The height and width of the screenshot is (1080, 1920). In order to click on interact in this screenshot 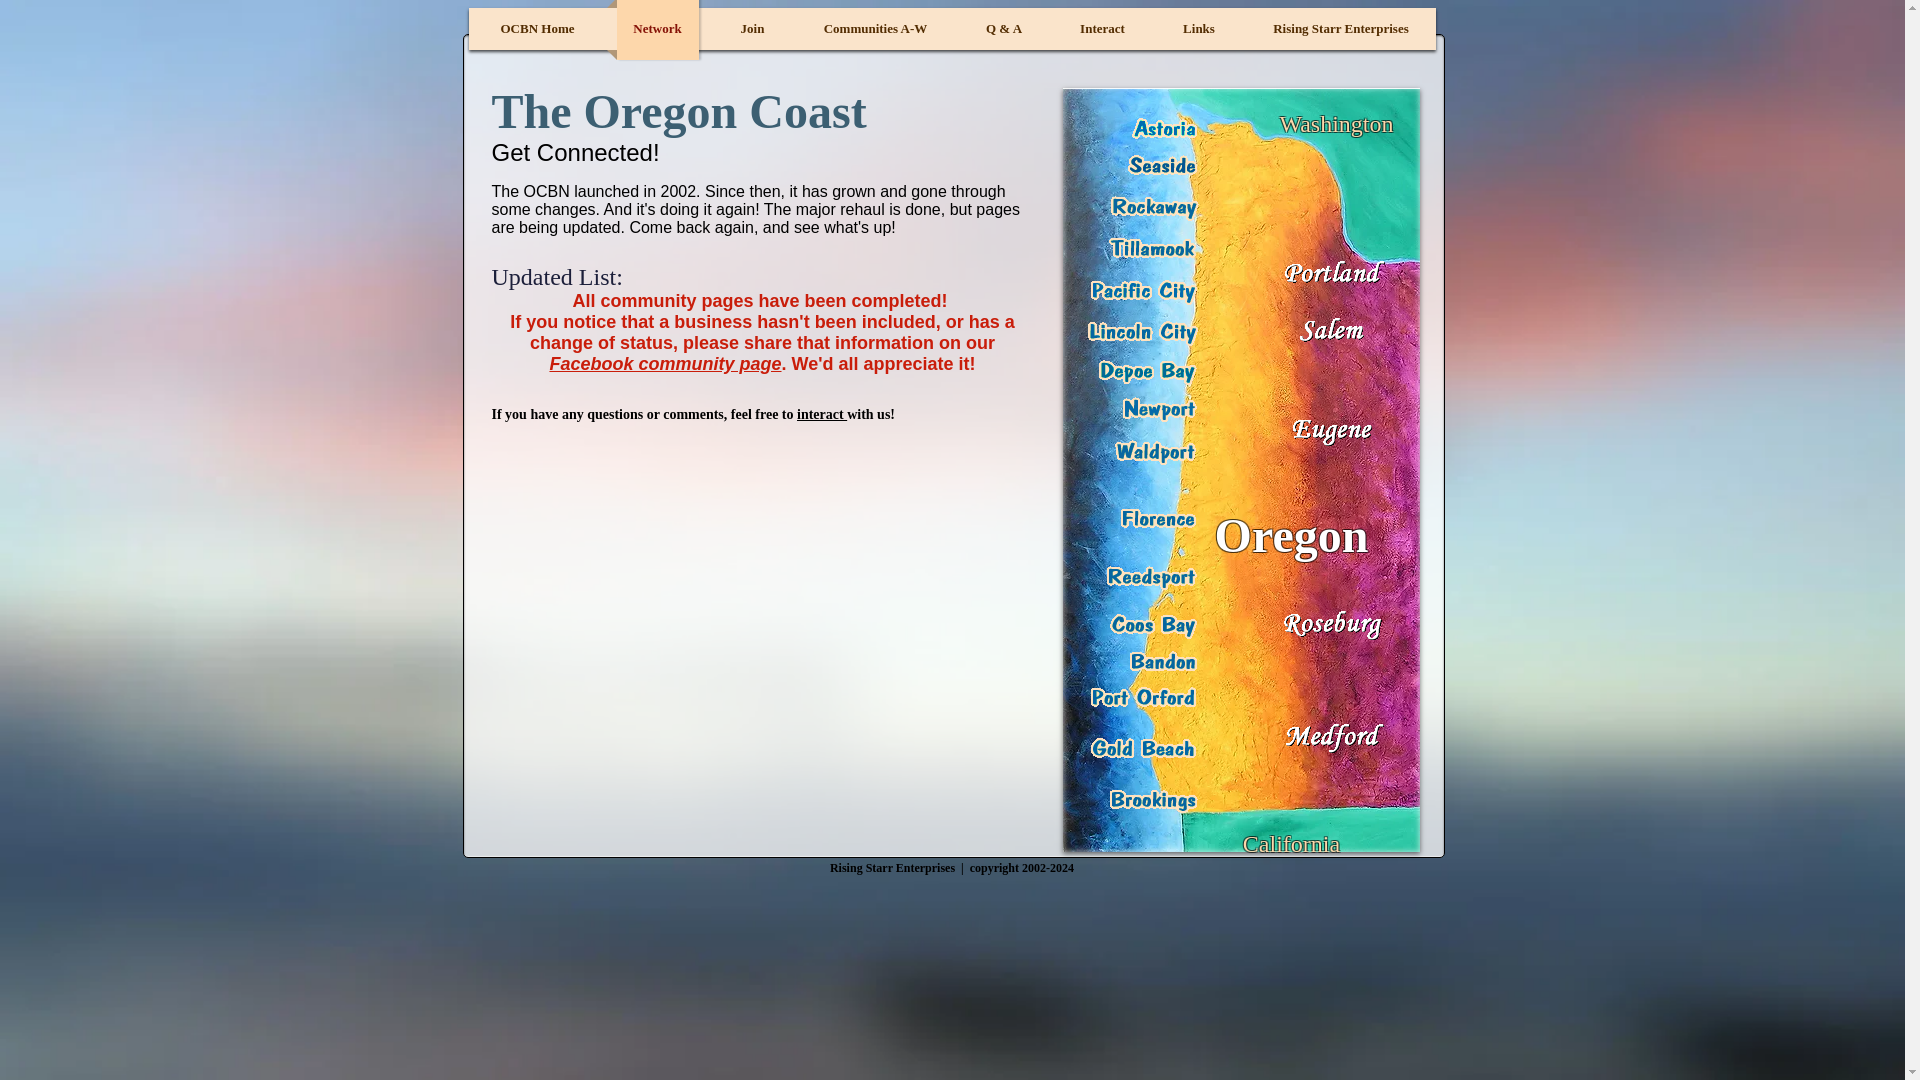, I will do `click(821, 414)`.